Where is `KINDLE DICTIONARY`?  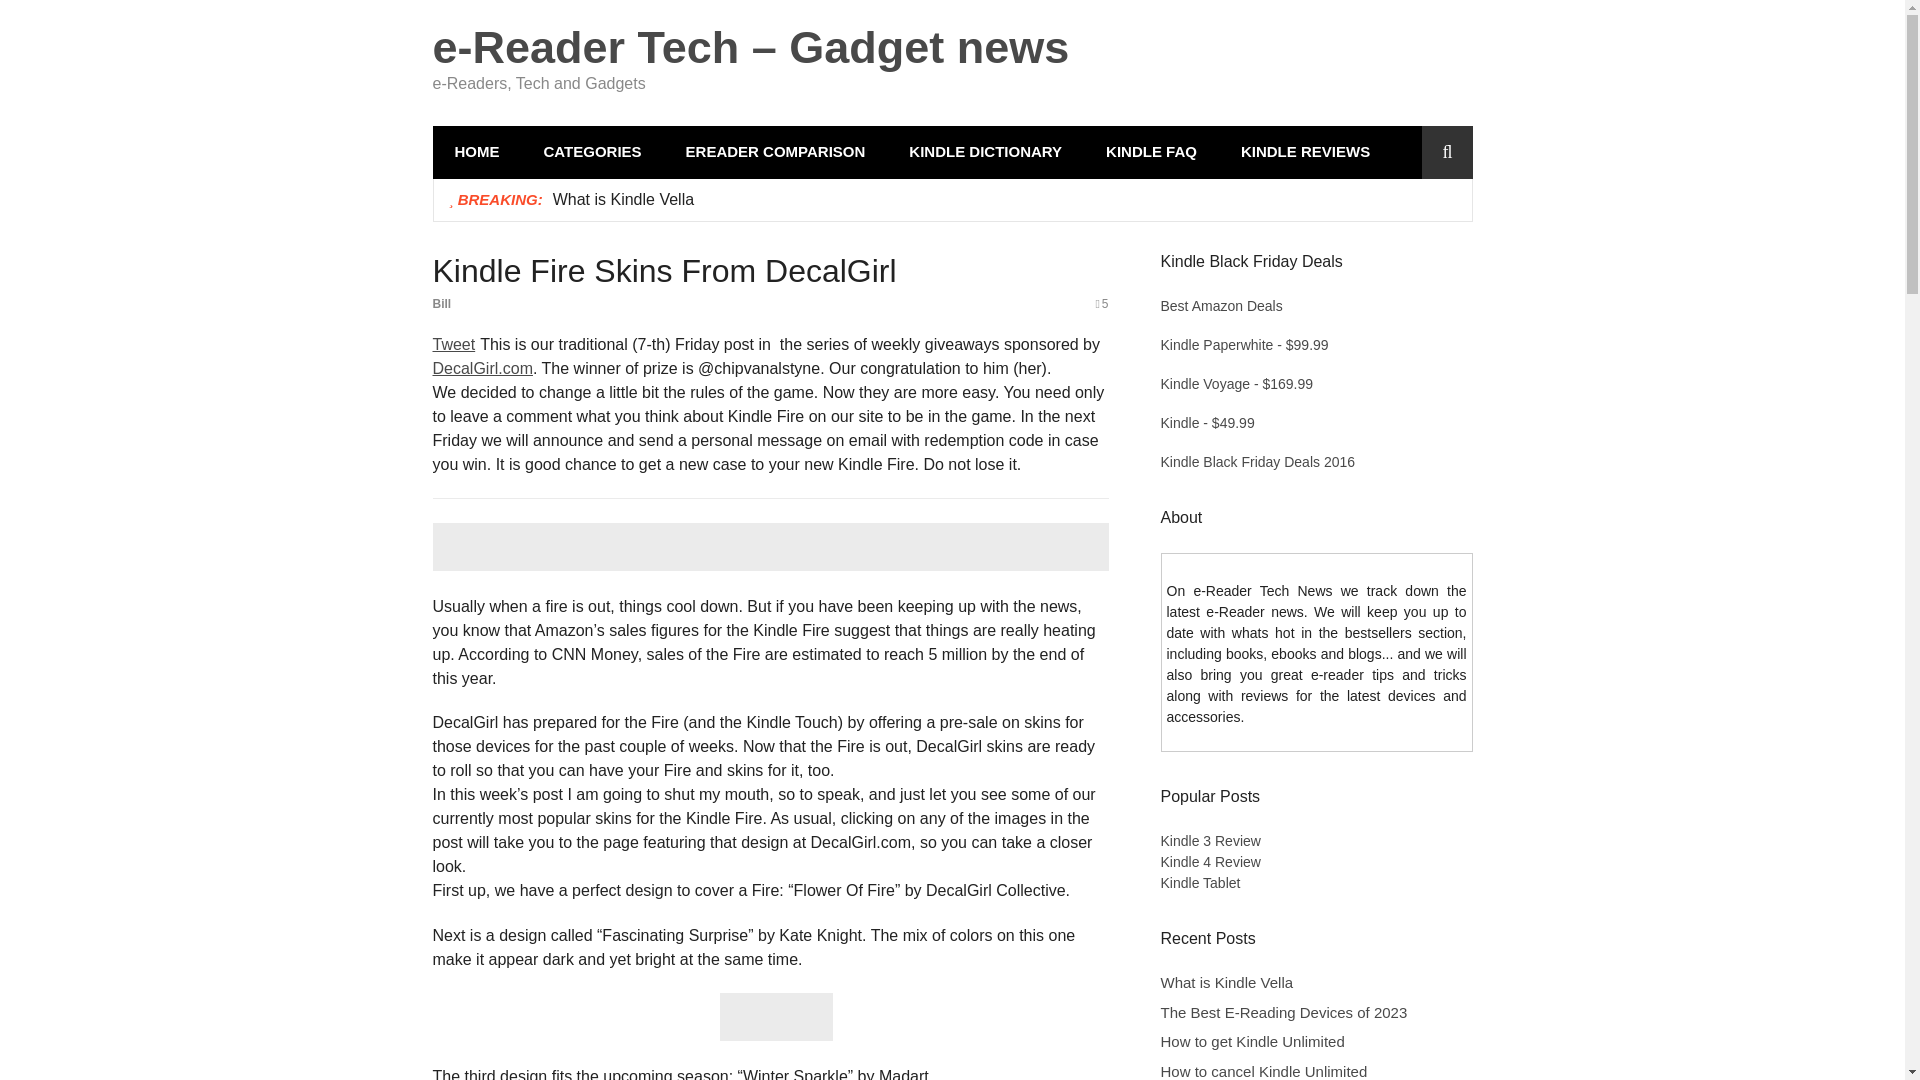
KINDLE DICTIONARY is located at coordinates (986, 152).